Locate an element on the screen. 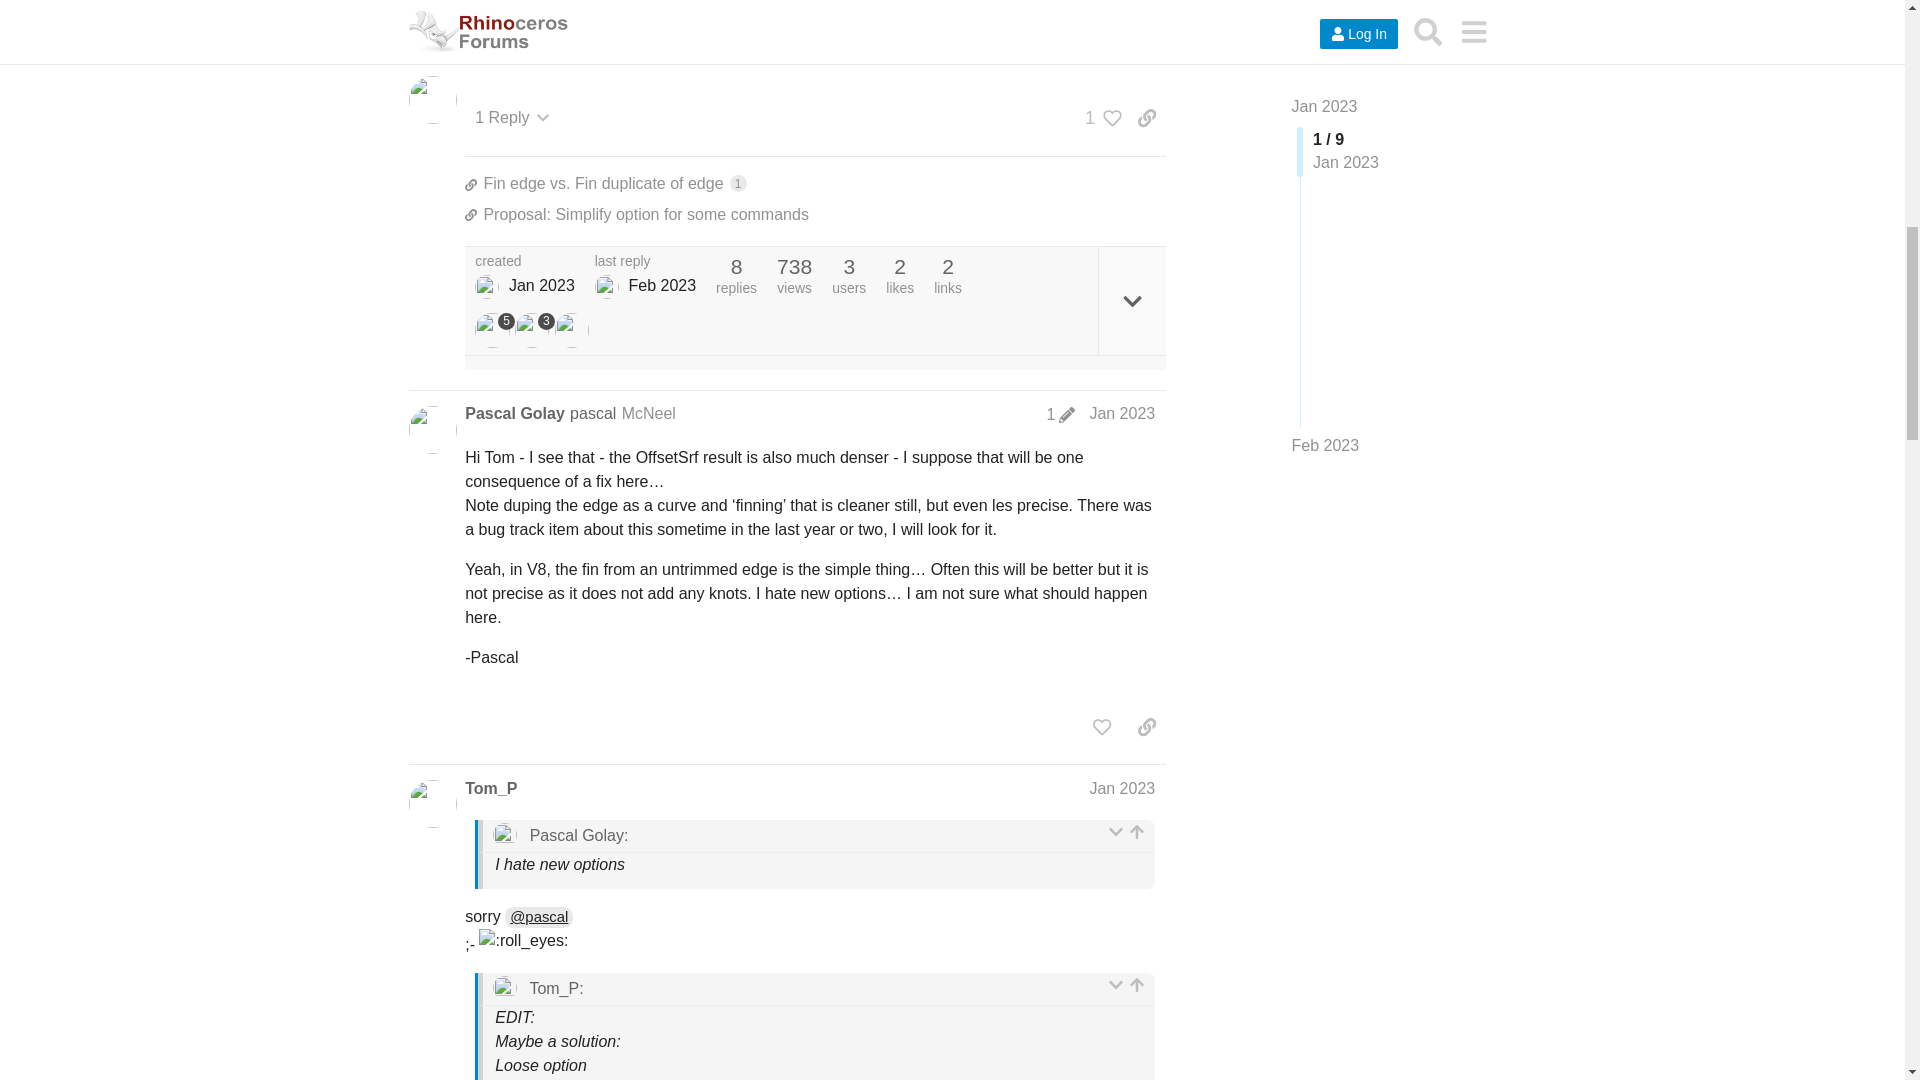  3 is located at coordinates (534, 330).